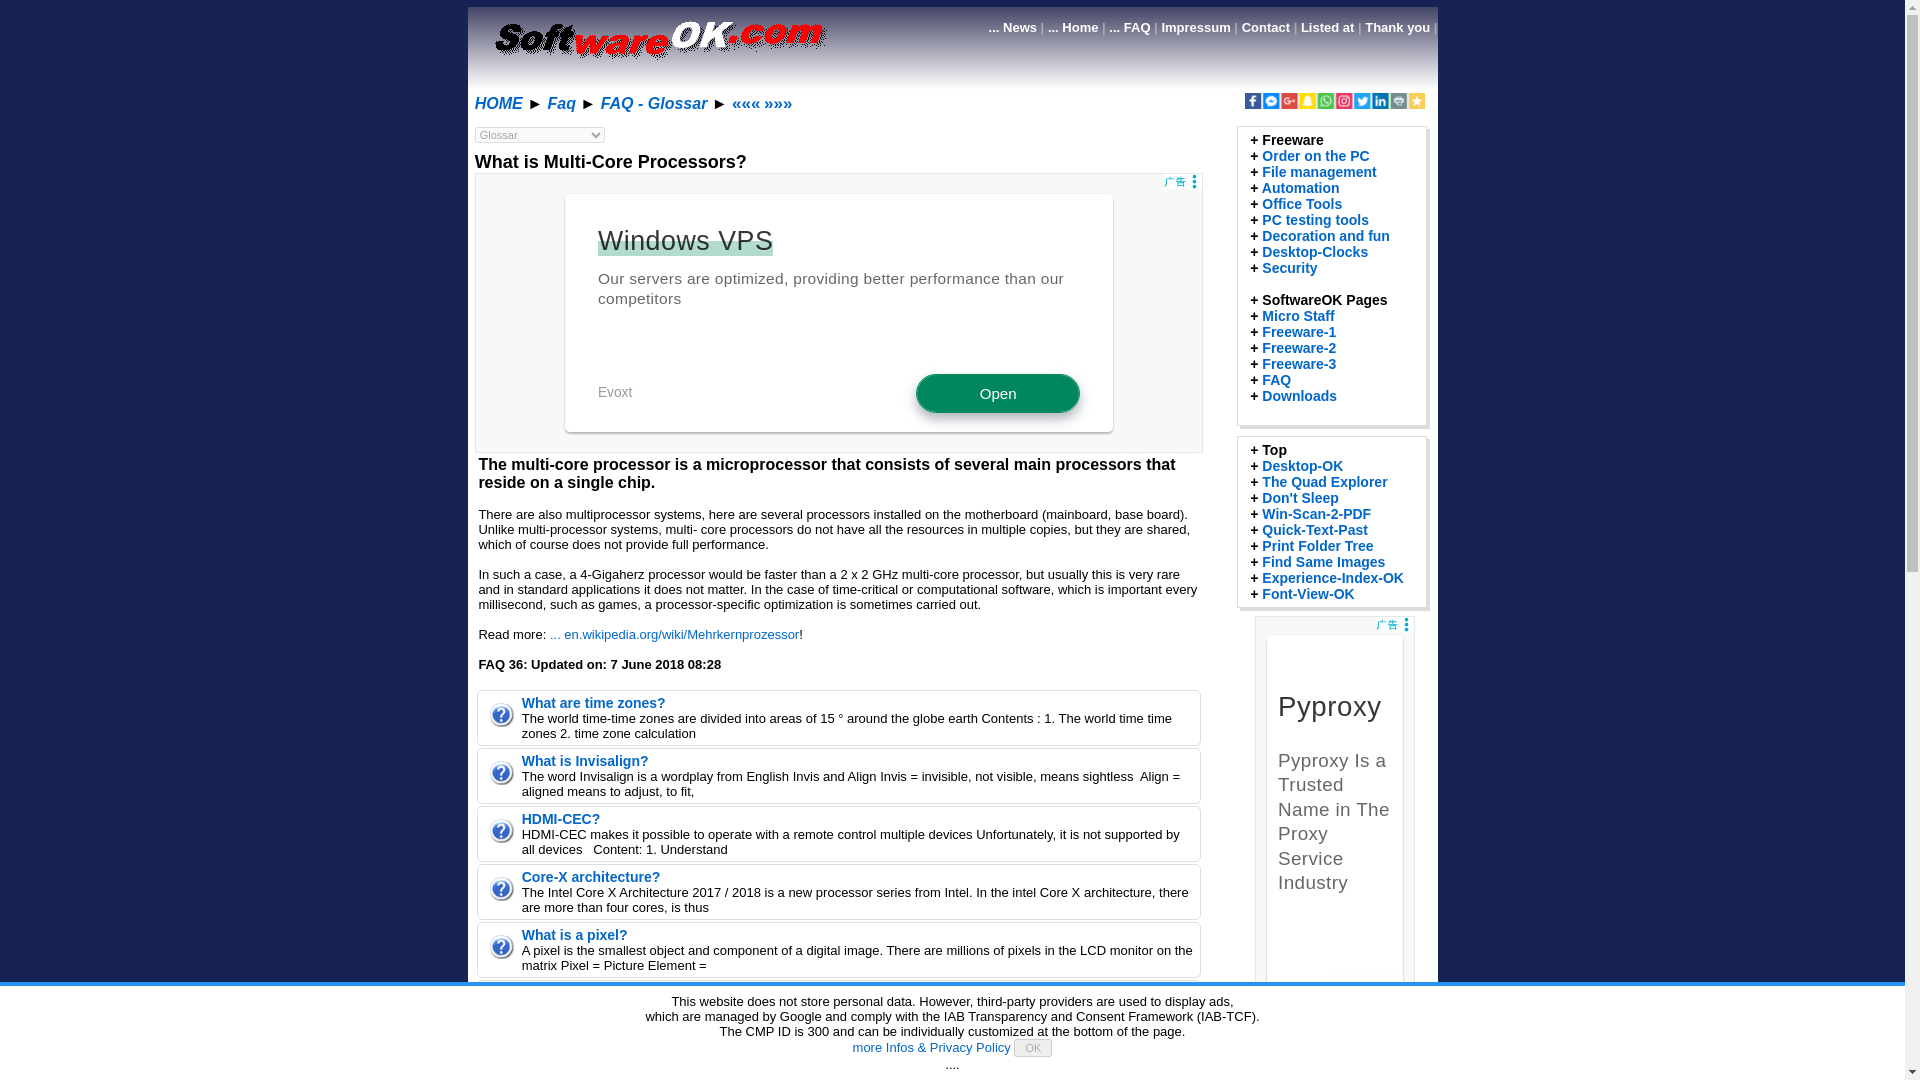  I want to click on Impressum, so click(1196, 27).